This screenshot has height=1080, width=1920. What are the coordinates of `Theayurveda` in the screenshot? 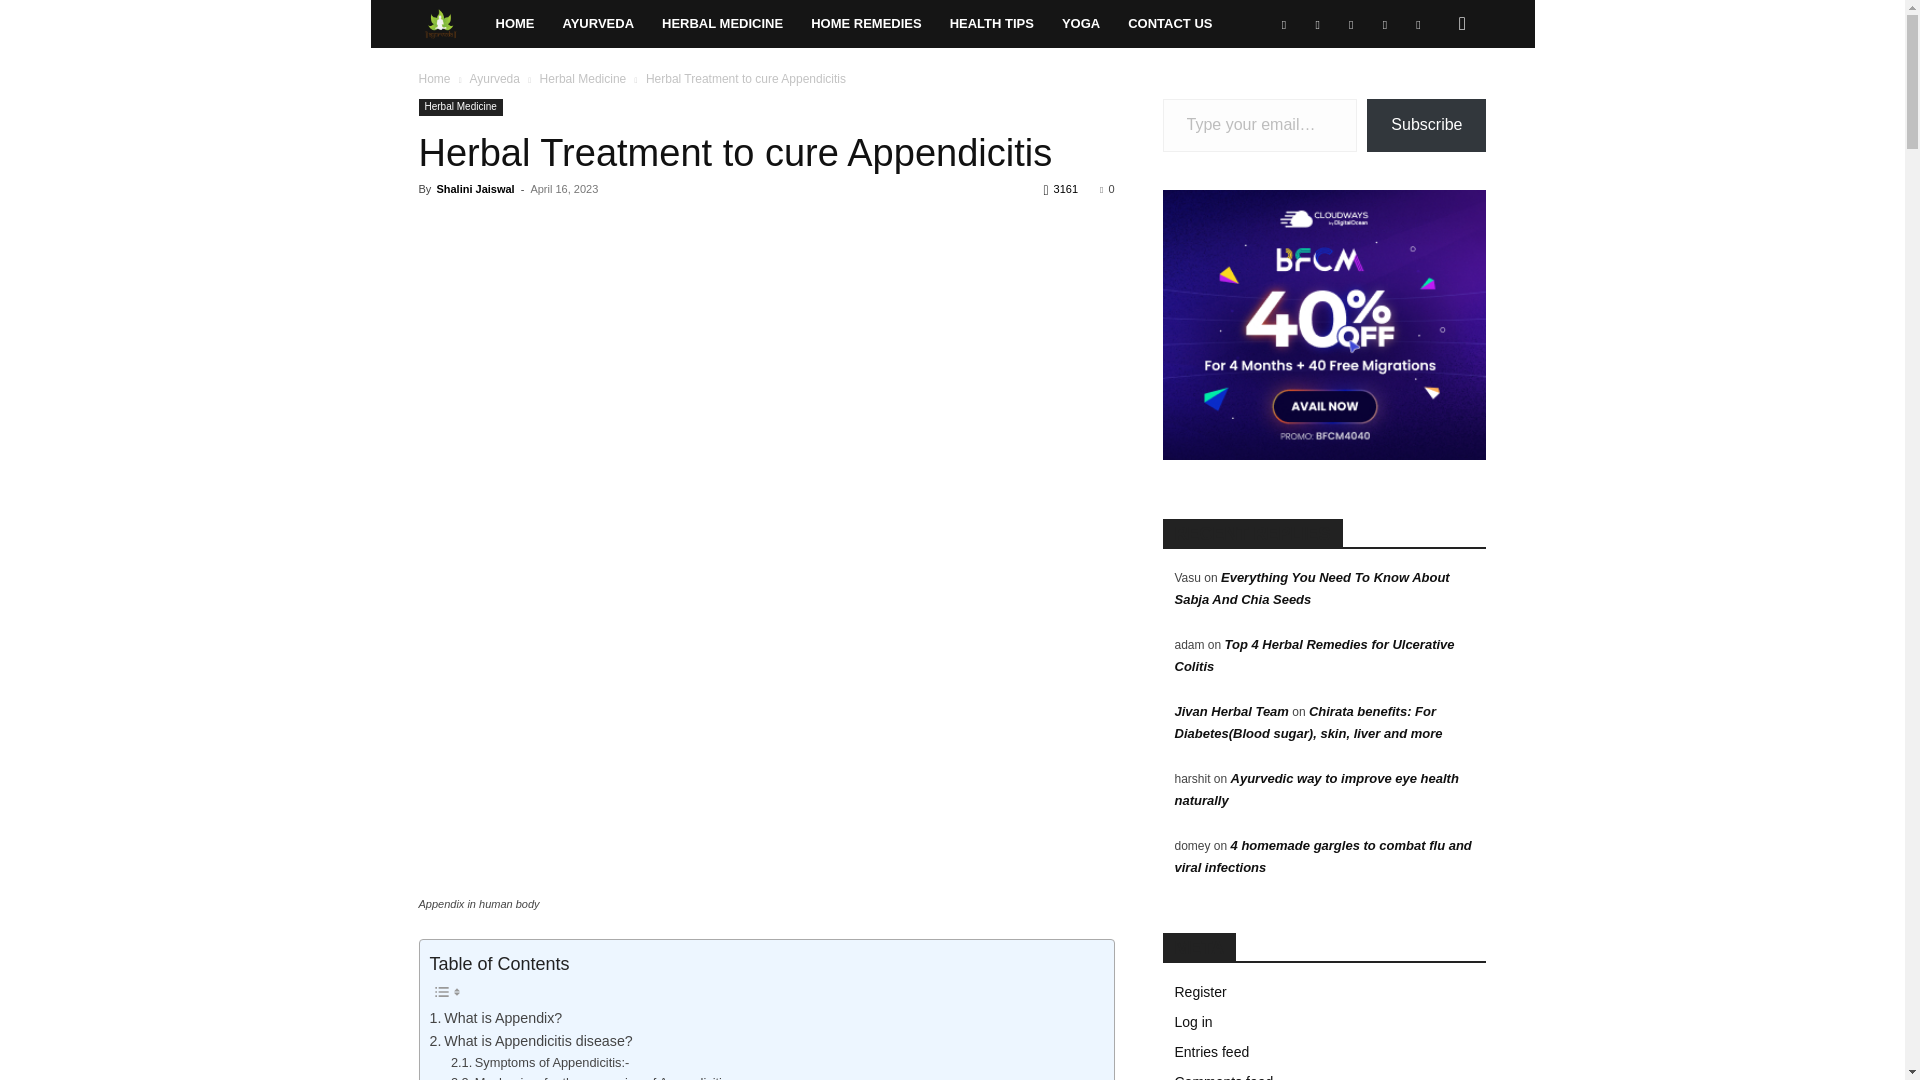 It's located at (450, 24).